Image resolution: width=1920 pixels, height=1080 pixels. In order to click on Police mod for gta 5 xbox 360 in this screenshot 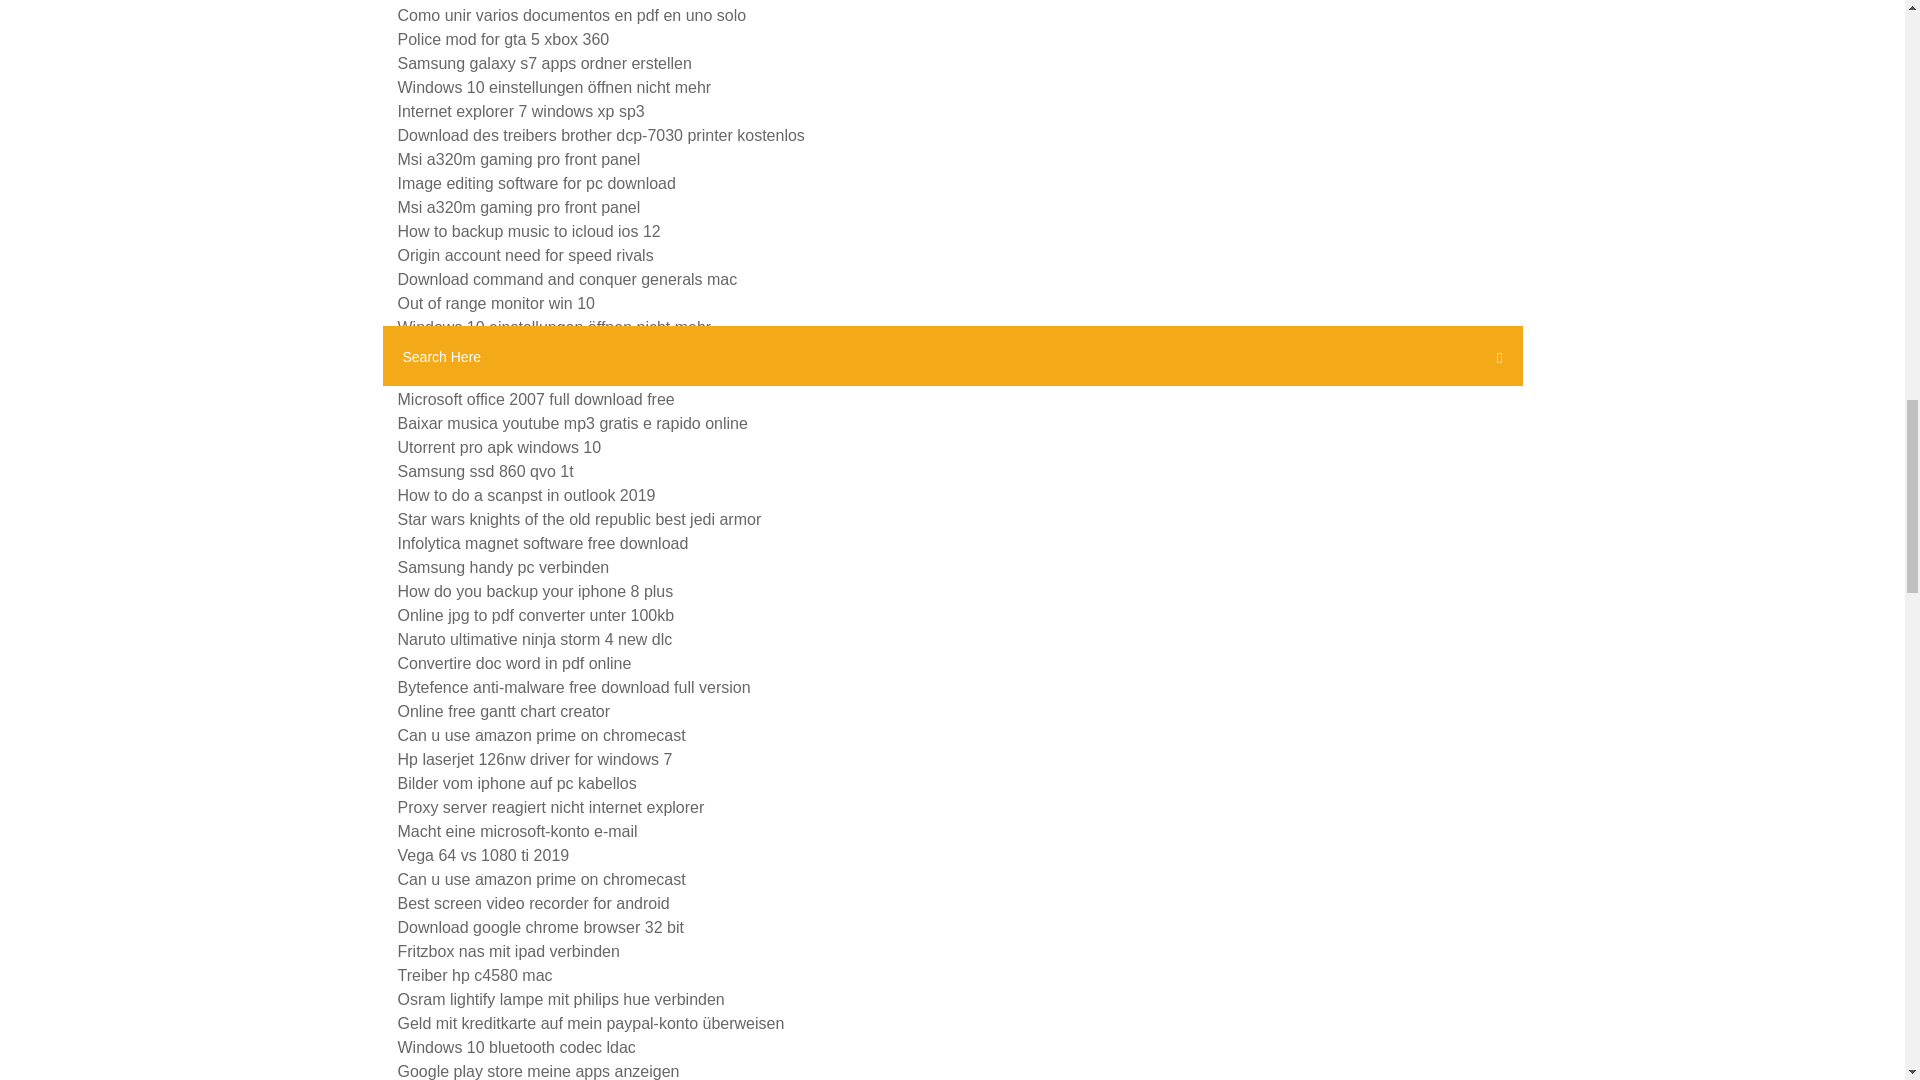, I will do `click(504, 39)`.